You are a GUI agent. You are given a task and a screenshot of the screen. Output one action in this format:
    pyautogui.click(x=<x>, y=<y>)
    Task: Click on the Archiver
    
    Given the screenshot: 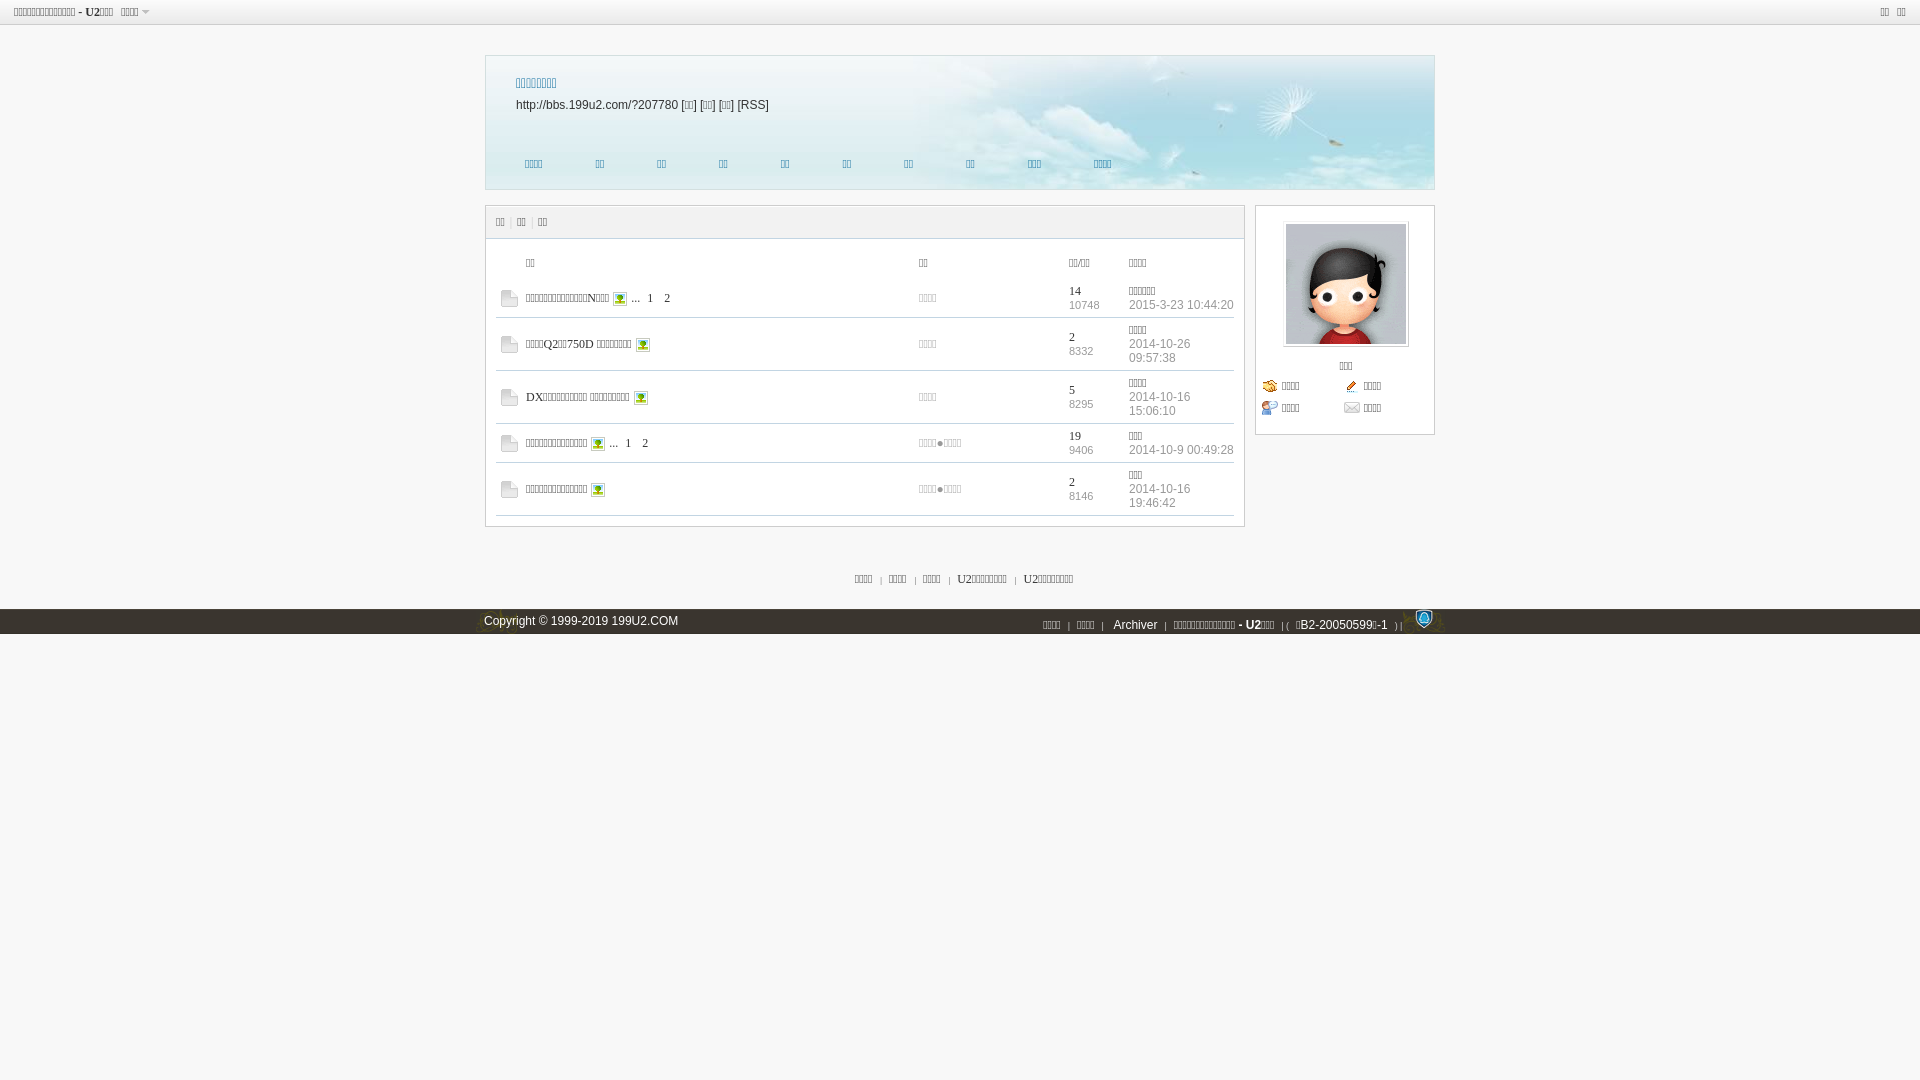 What is the action you would take?
    pyautogui.click(x=1135, y=625)
    